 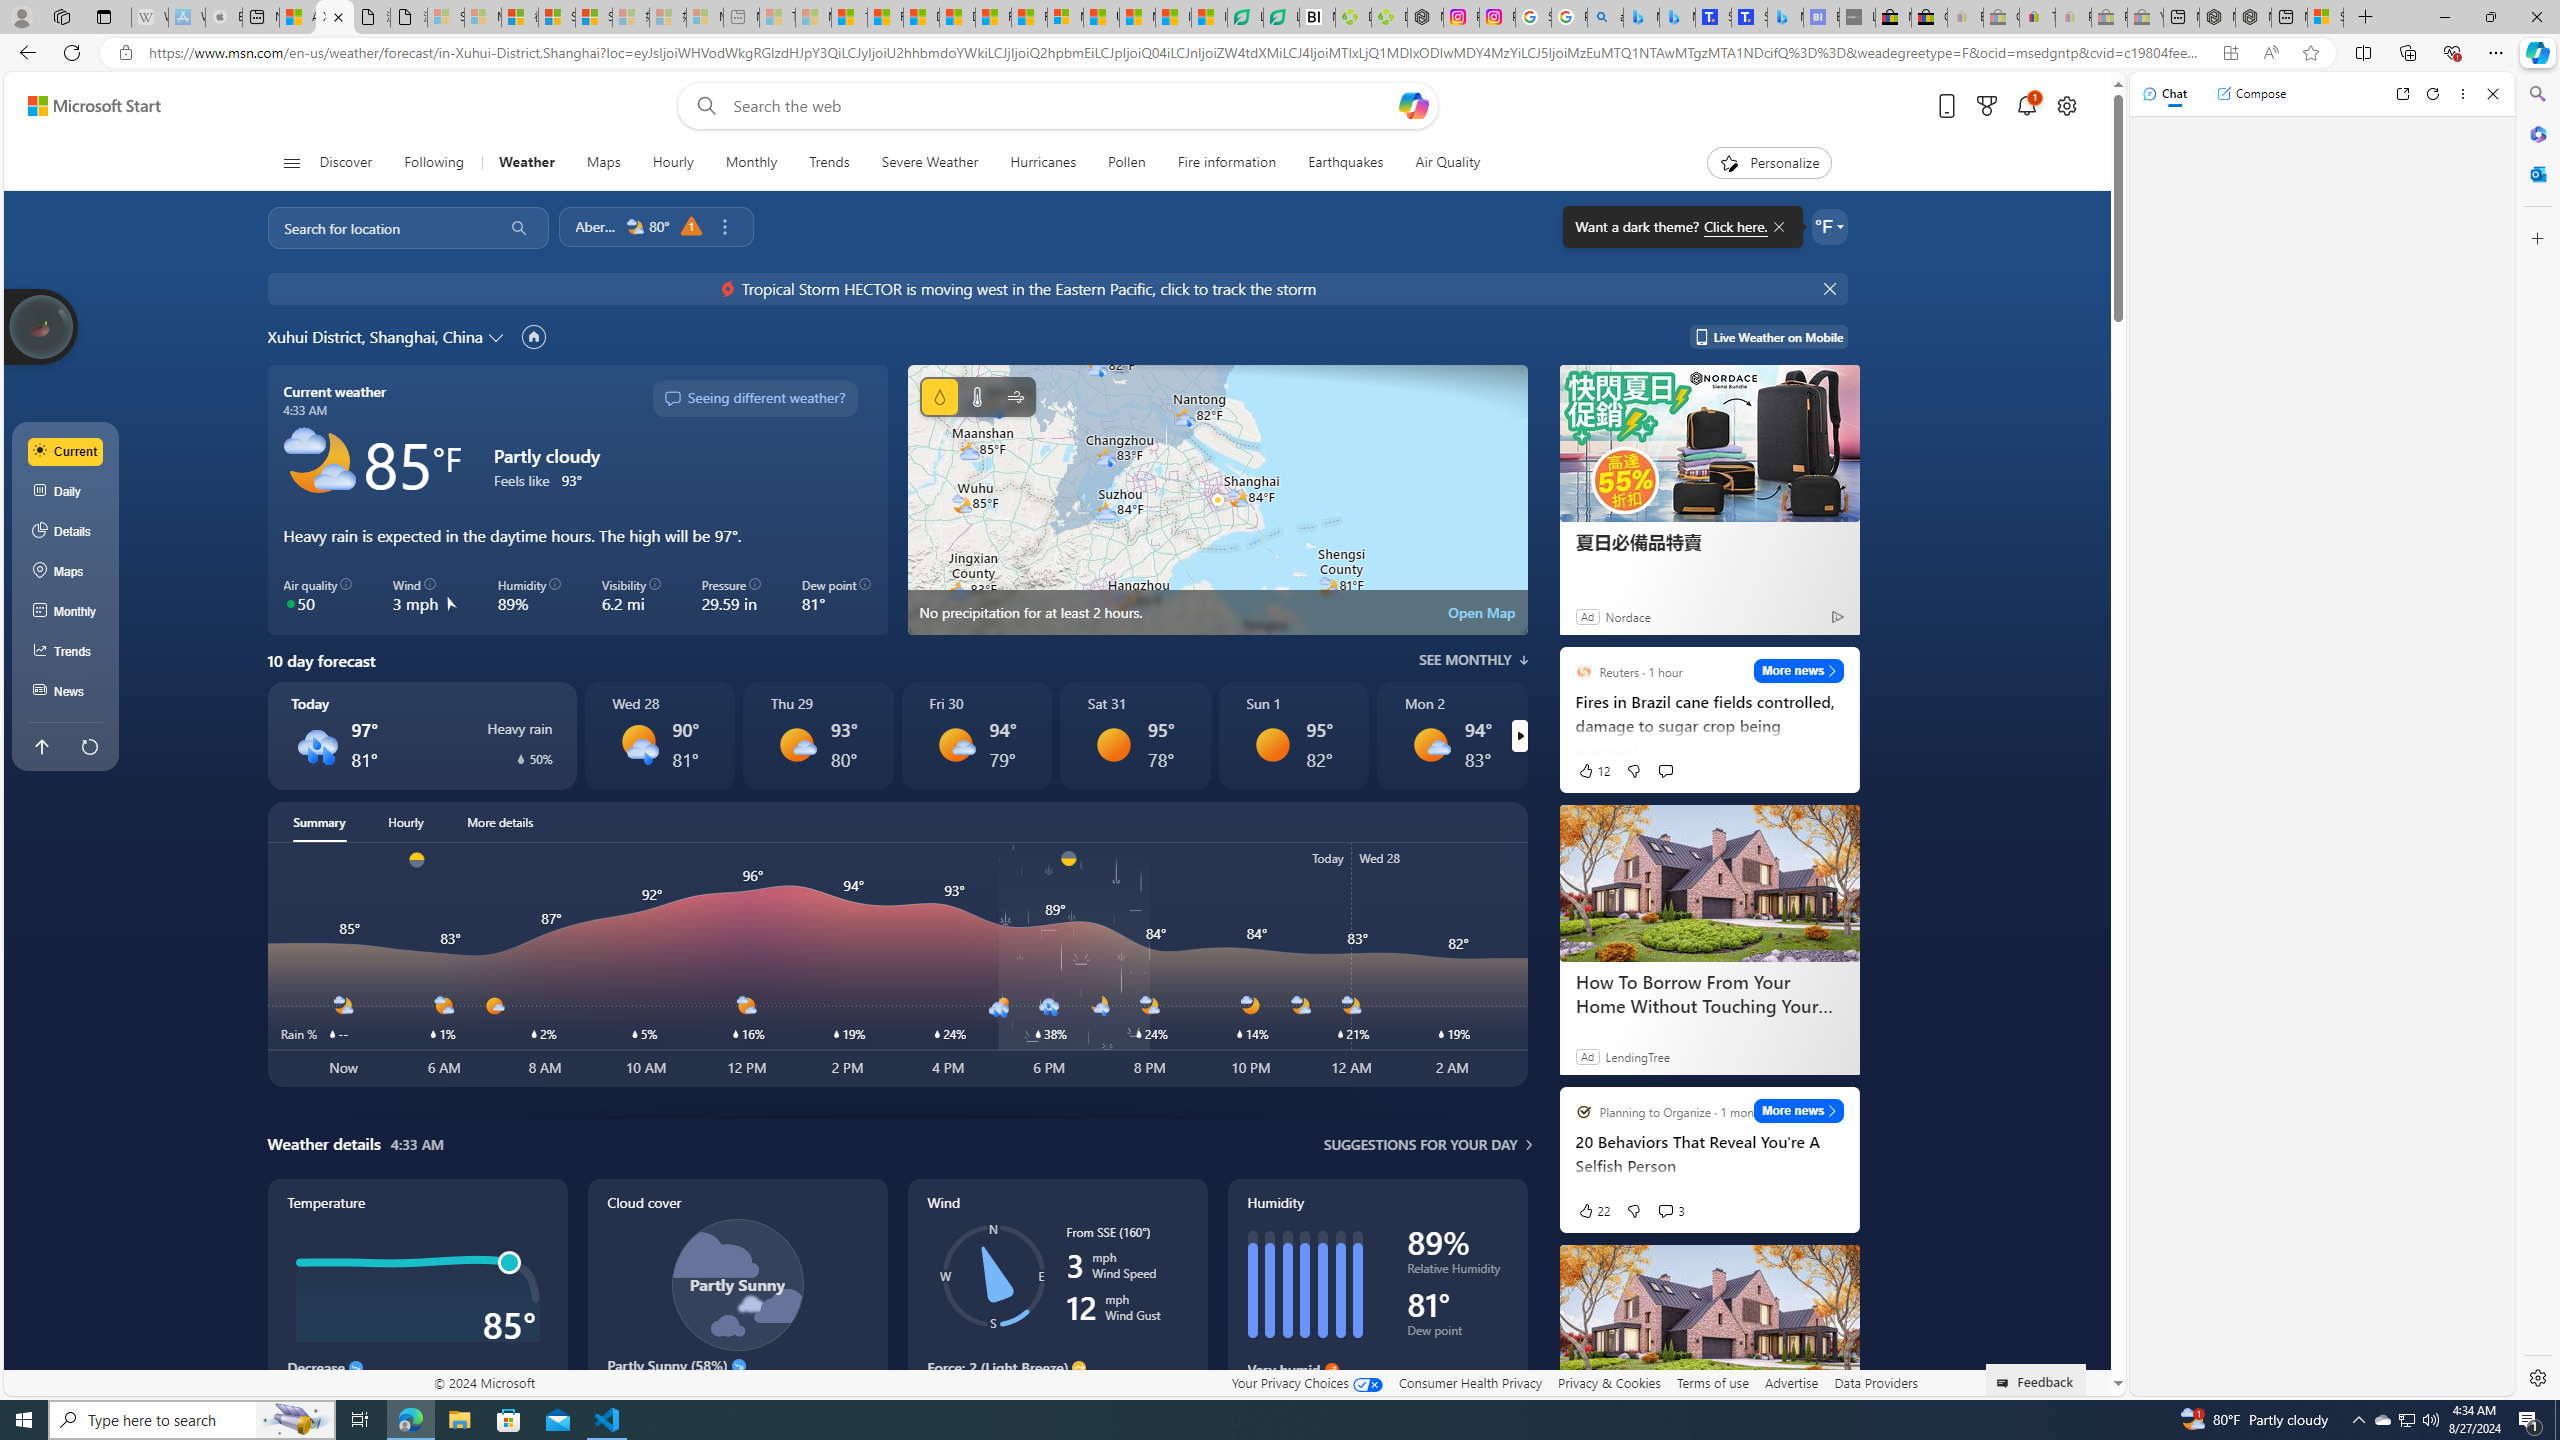 What do you see at coordinates (1828, 226) in the screenshot?
I see `Weather settings` at bounding box center [1828, 226].